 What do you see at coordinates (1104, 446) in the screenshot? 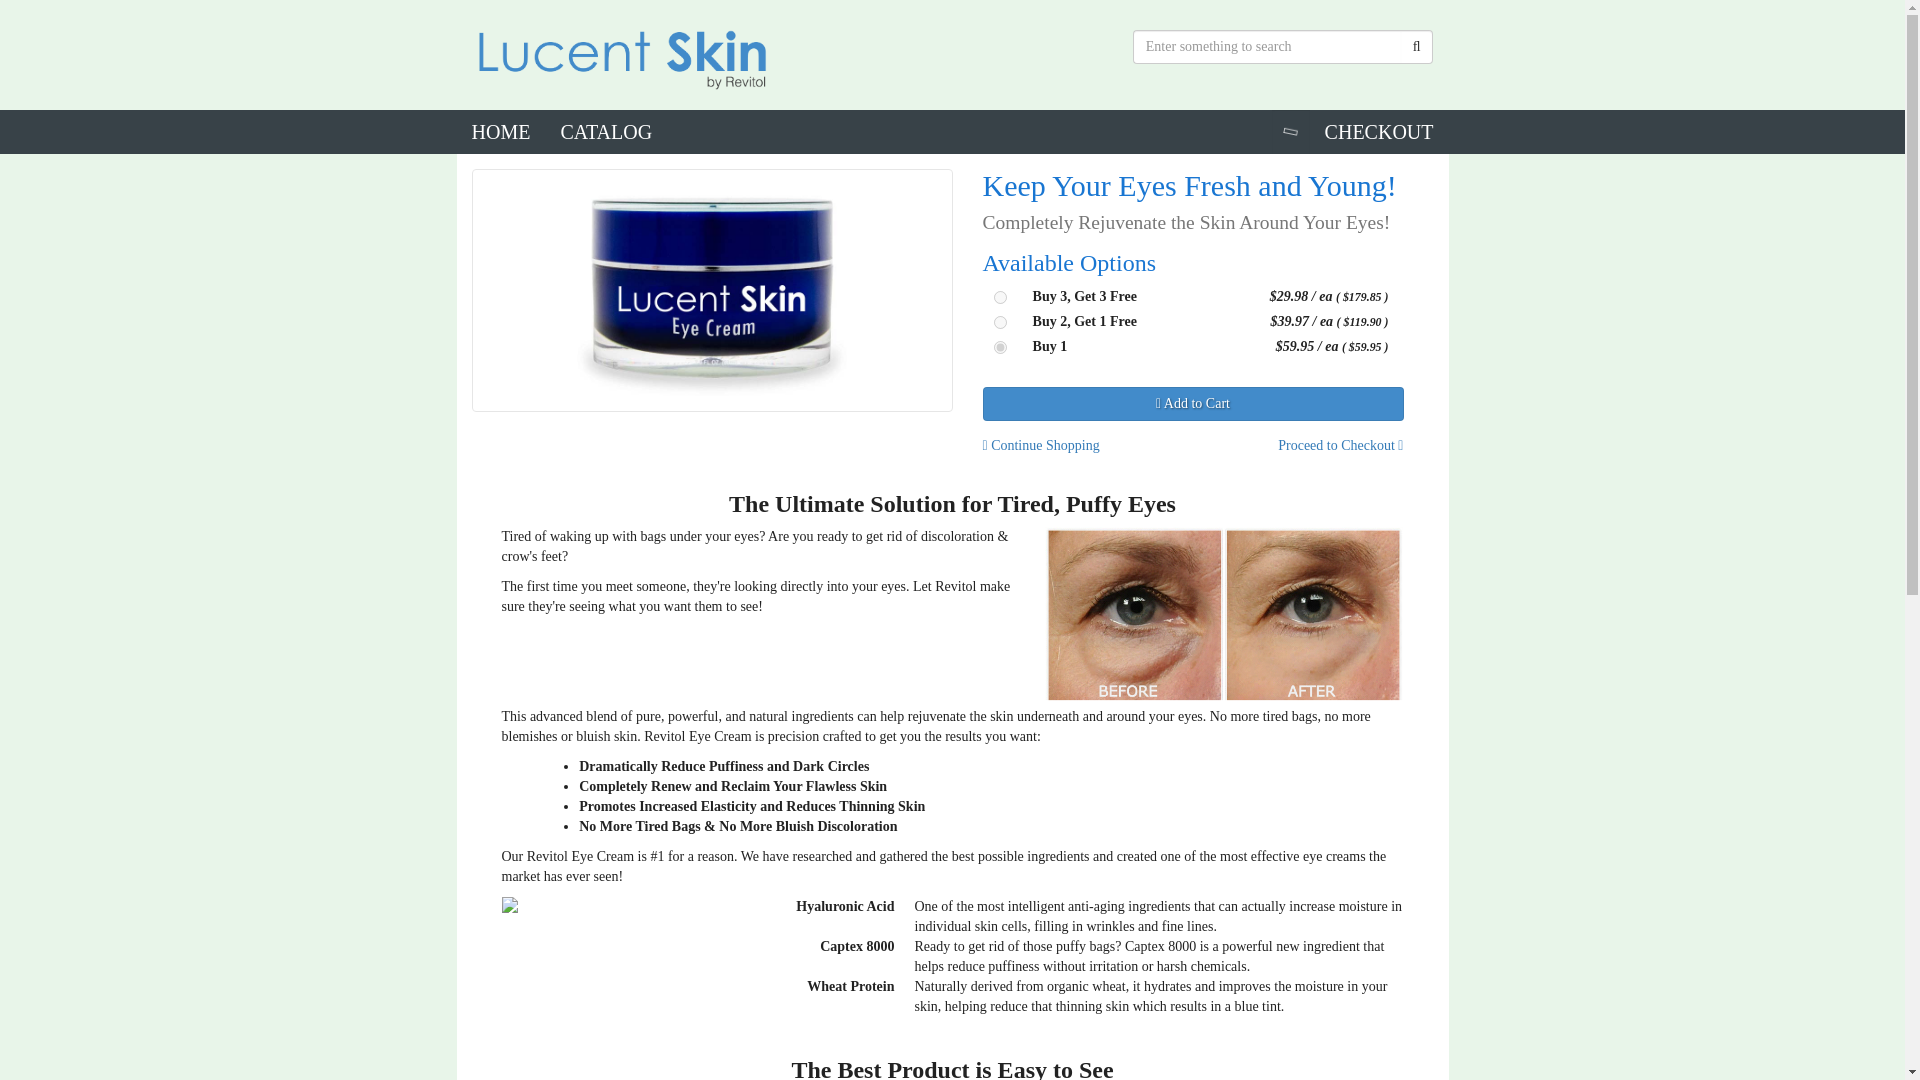
I see `Continue Shopping` at bounding box center [1104, 446].